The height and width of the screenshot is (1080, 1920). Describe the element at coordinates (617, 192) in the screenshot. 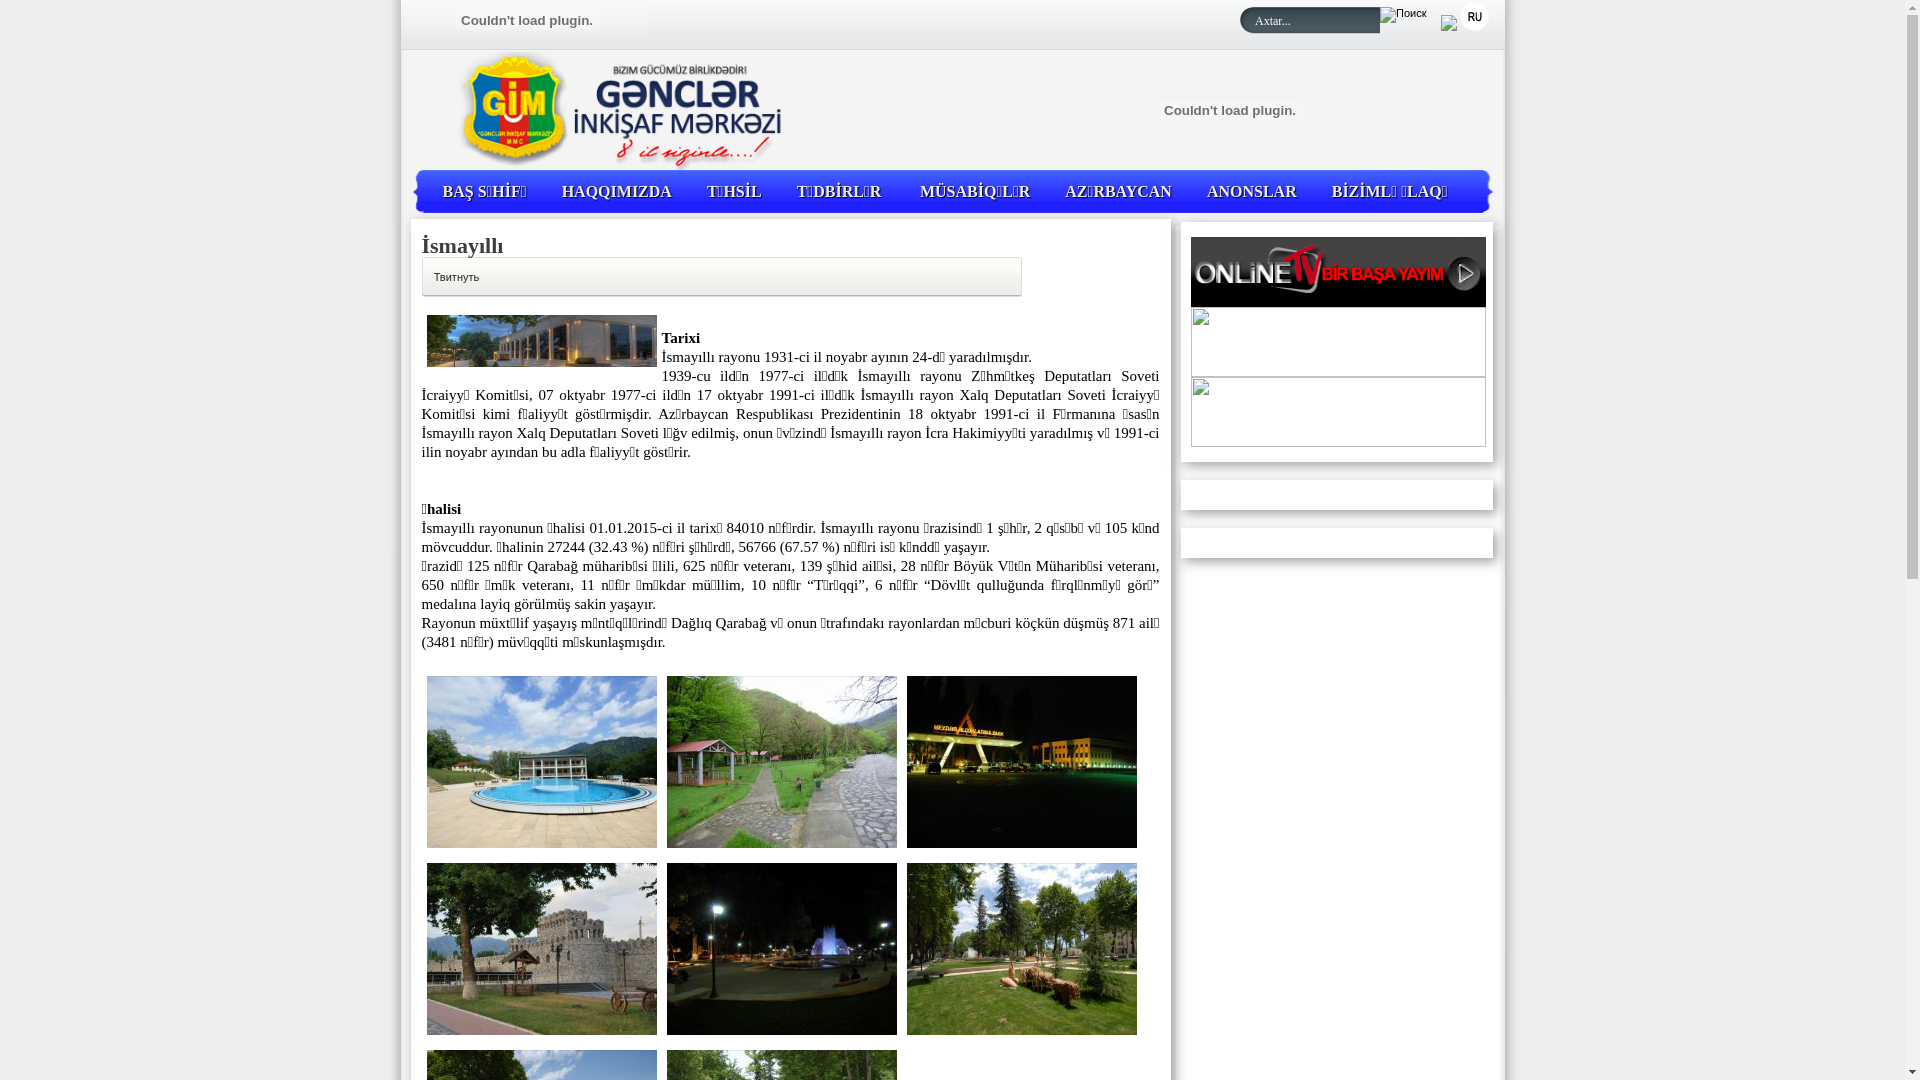

I see `HAQQIMIZDA` at that location.